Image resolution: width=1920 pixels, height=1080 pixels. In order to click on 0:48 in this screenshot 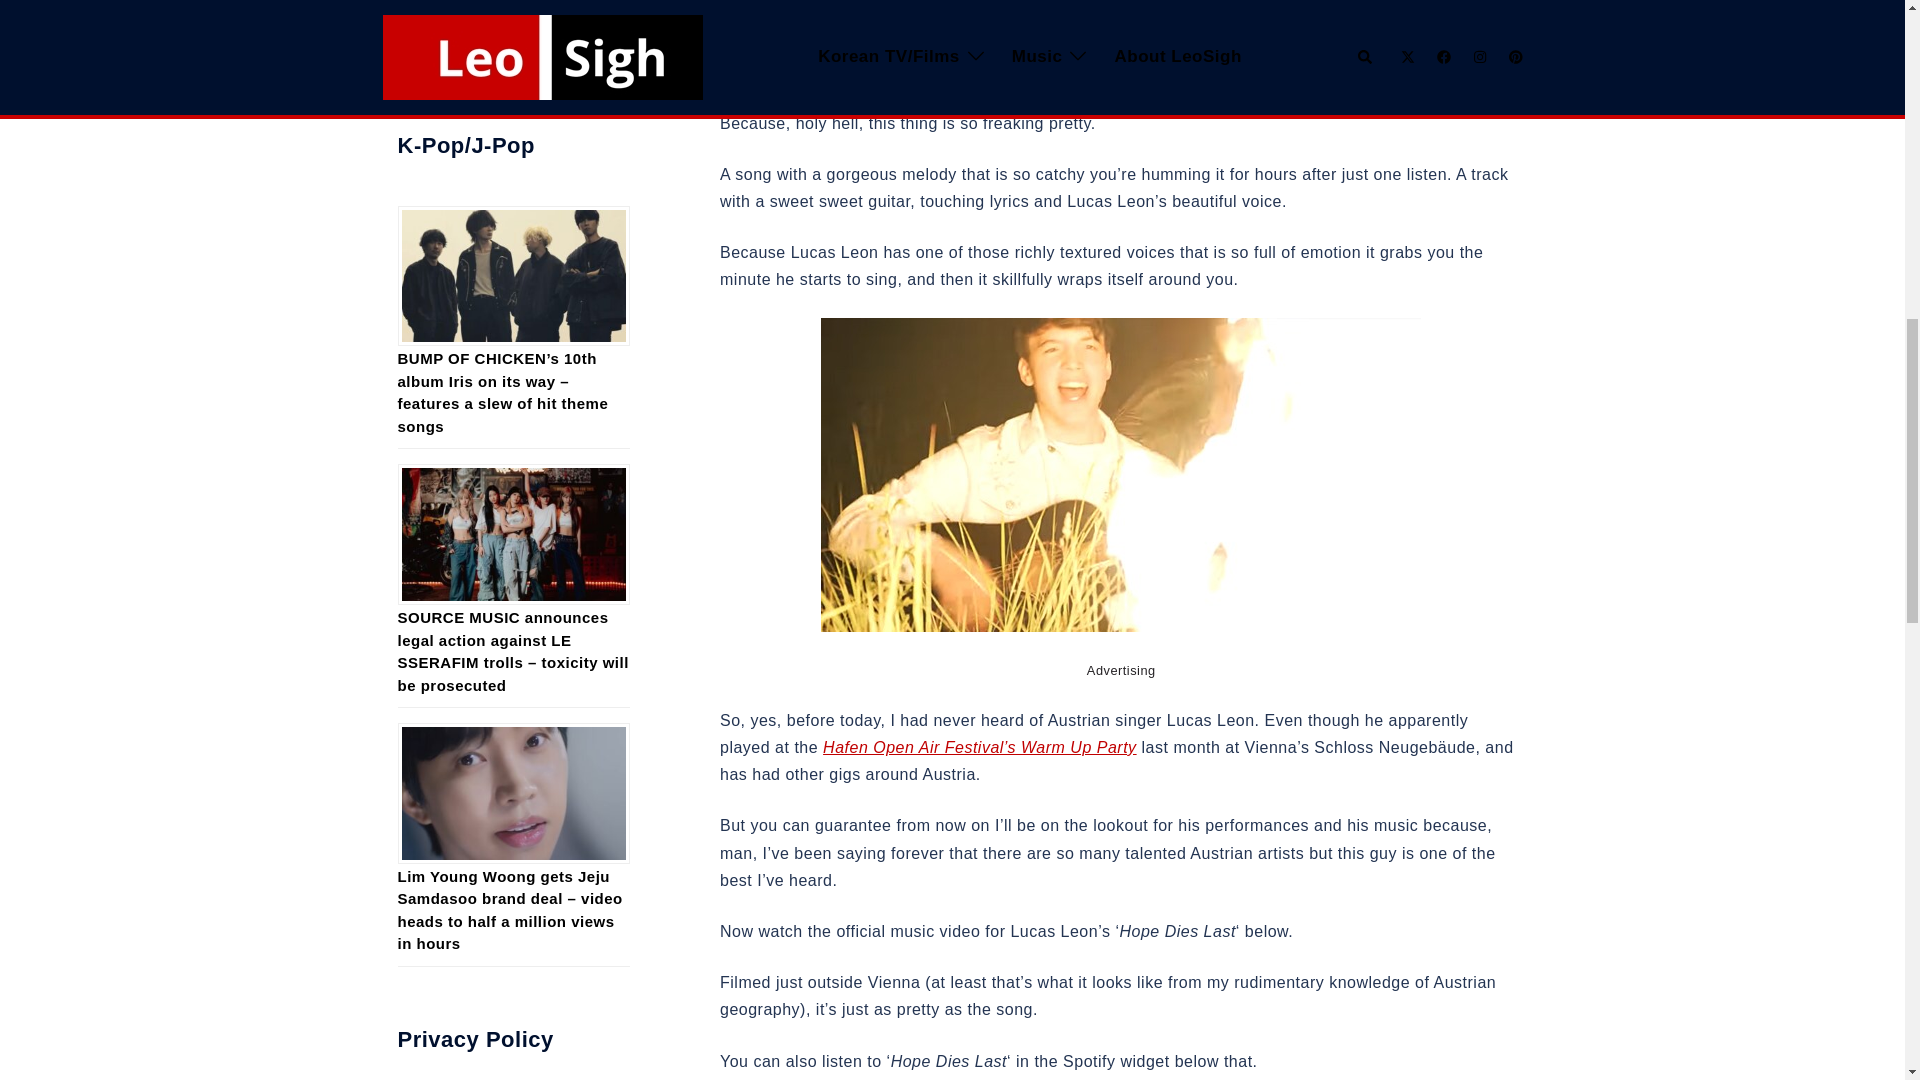, I will do `click(956, 16)`.